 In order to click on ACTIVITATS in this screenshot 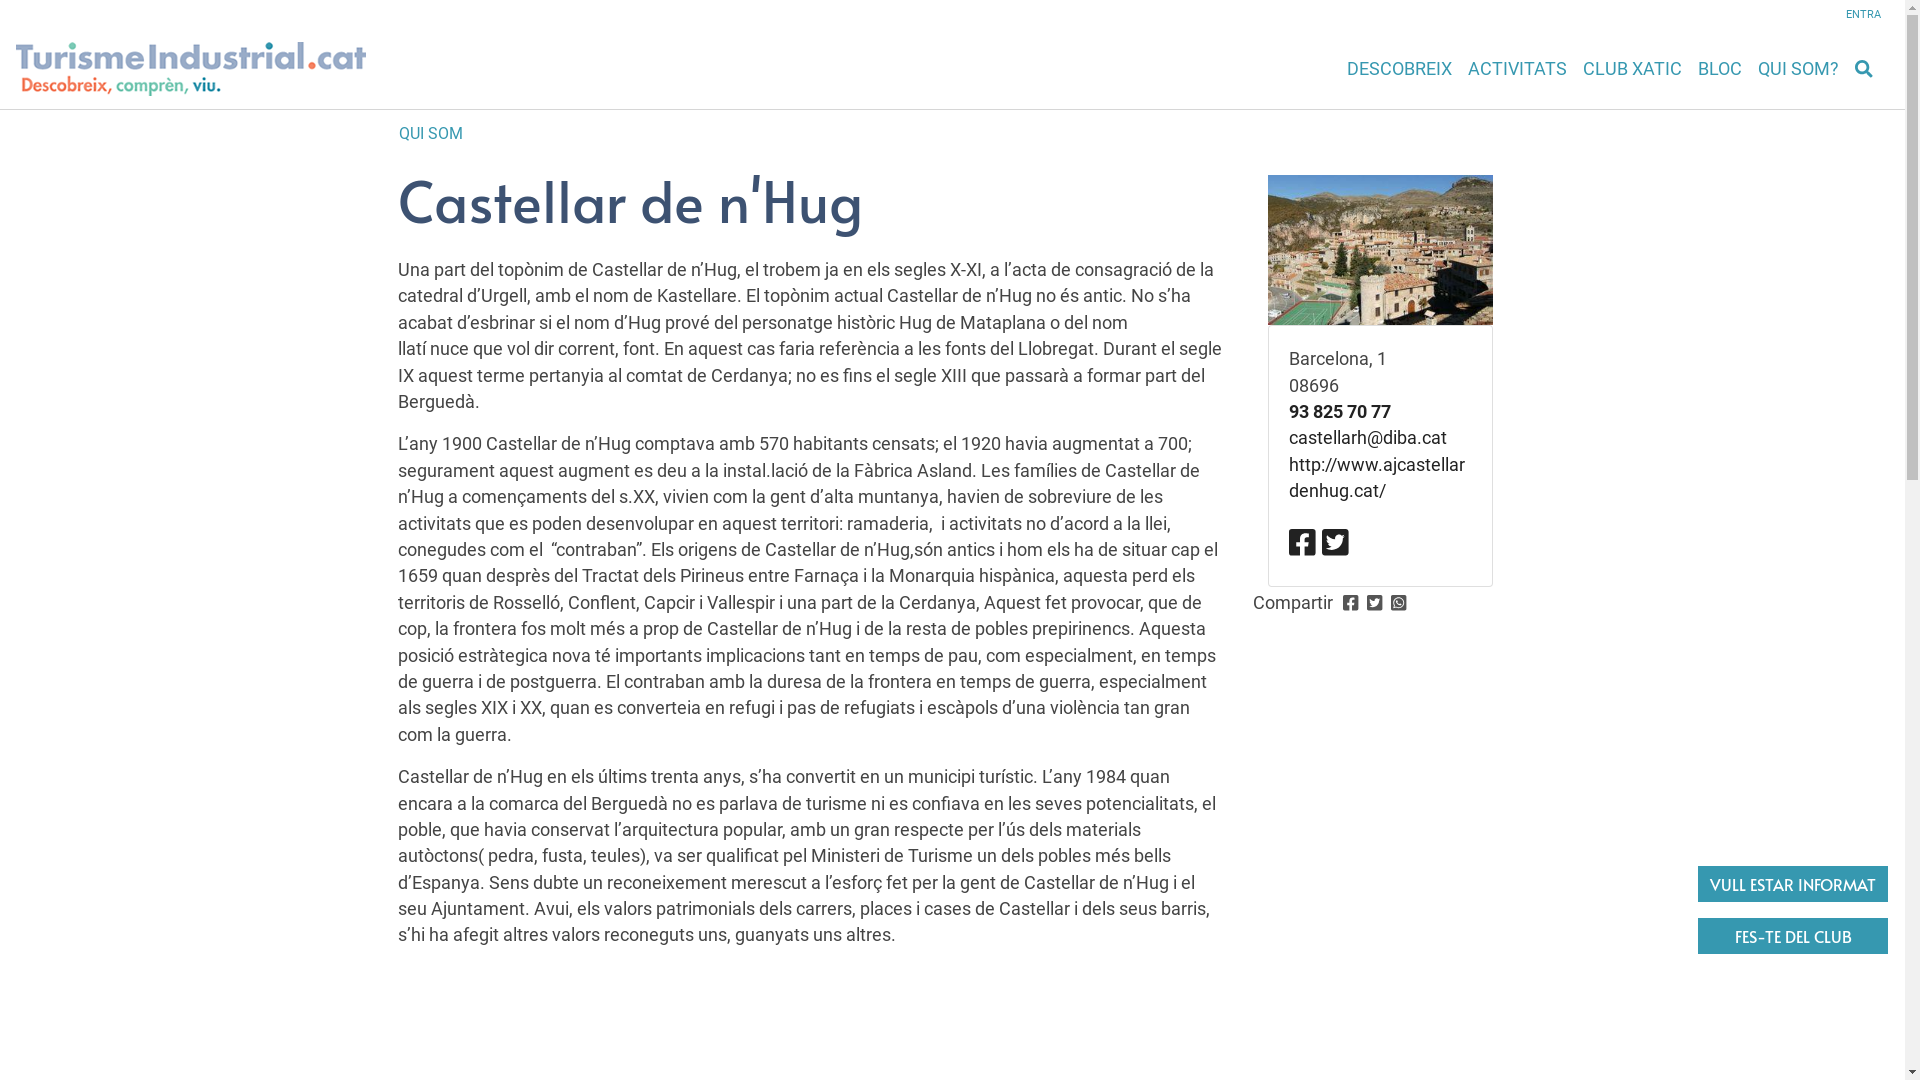, I will do `click(1518, 69)`.